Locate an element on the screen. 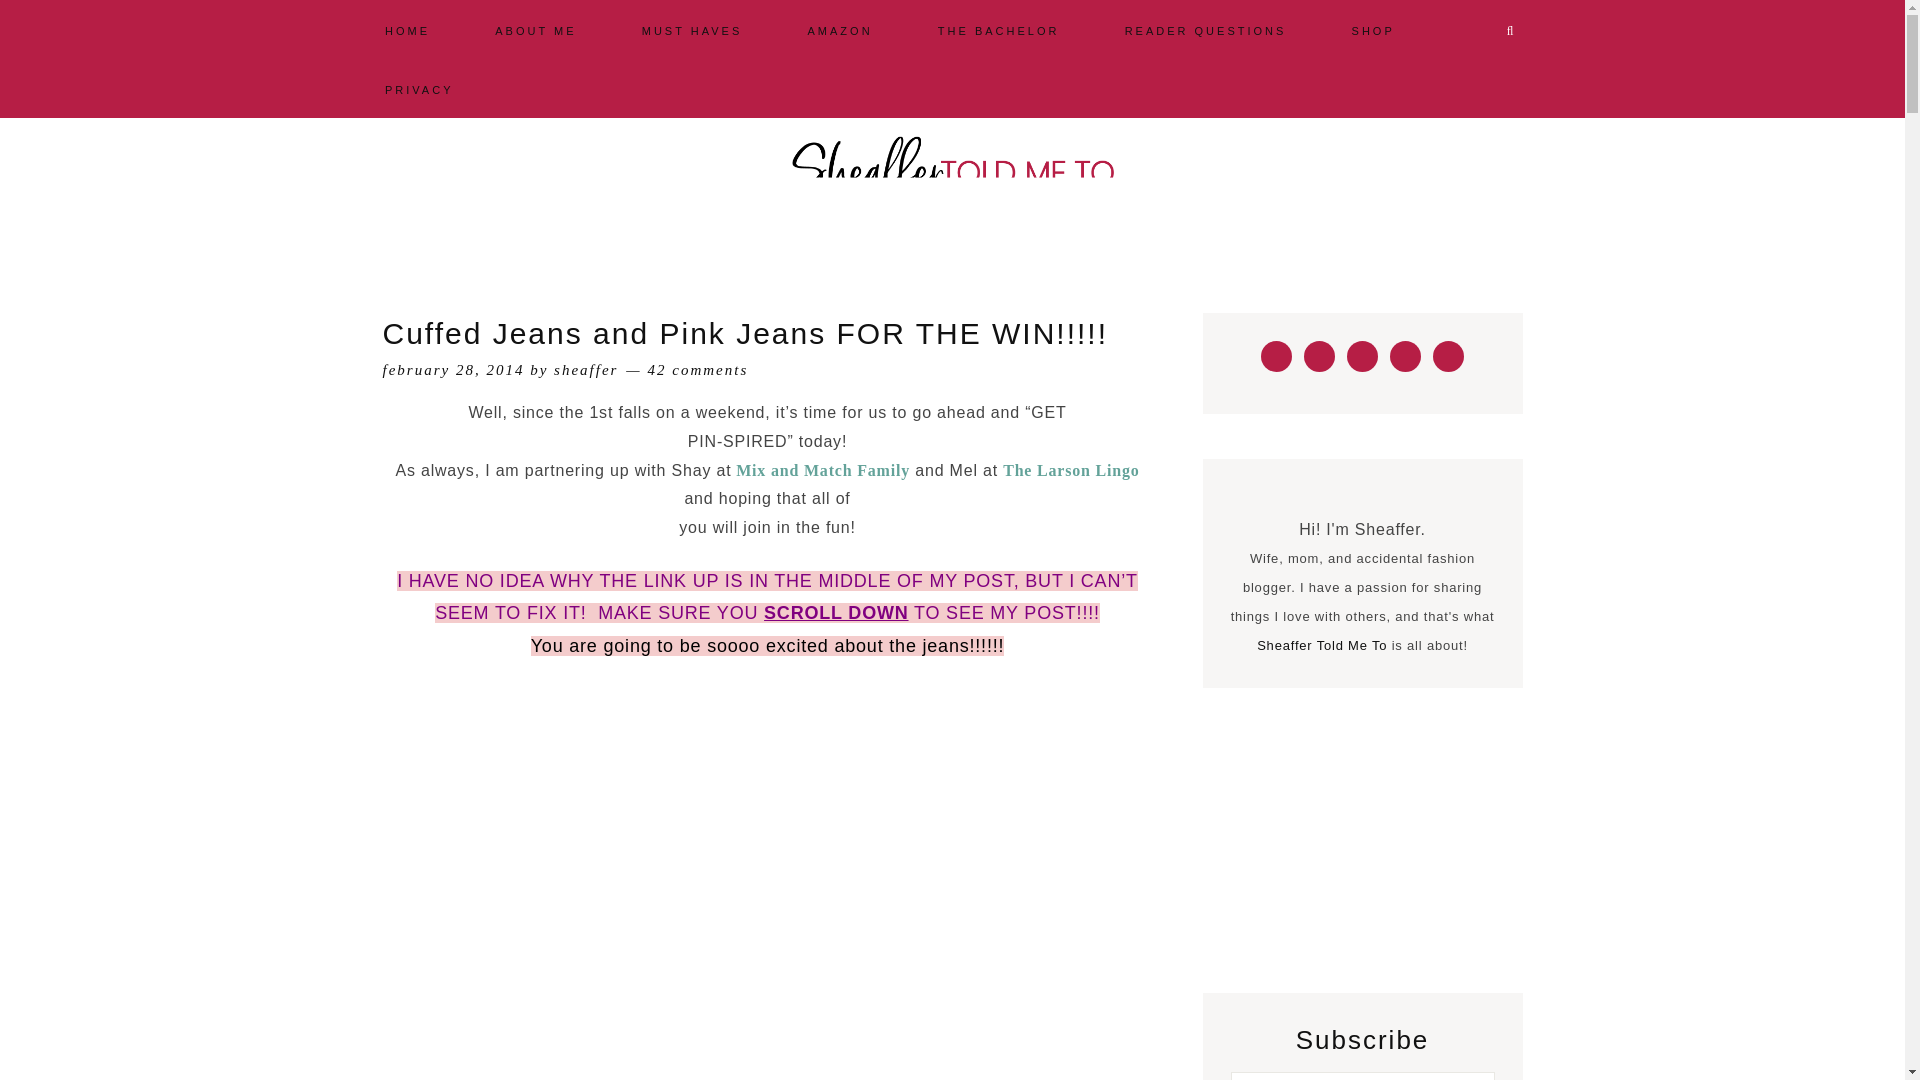 The width and height of the screenshot is (1920, 1080). sheaffer is located at coordinates (586, 370).